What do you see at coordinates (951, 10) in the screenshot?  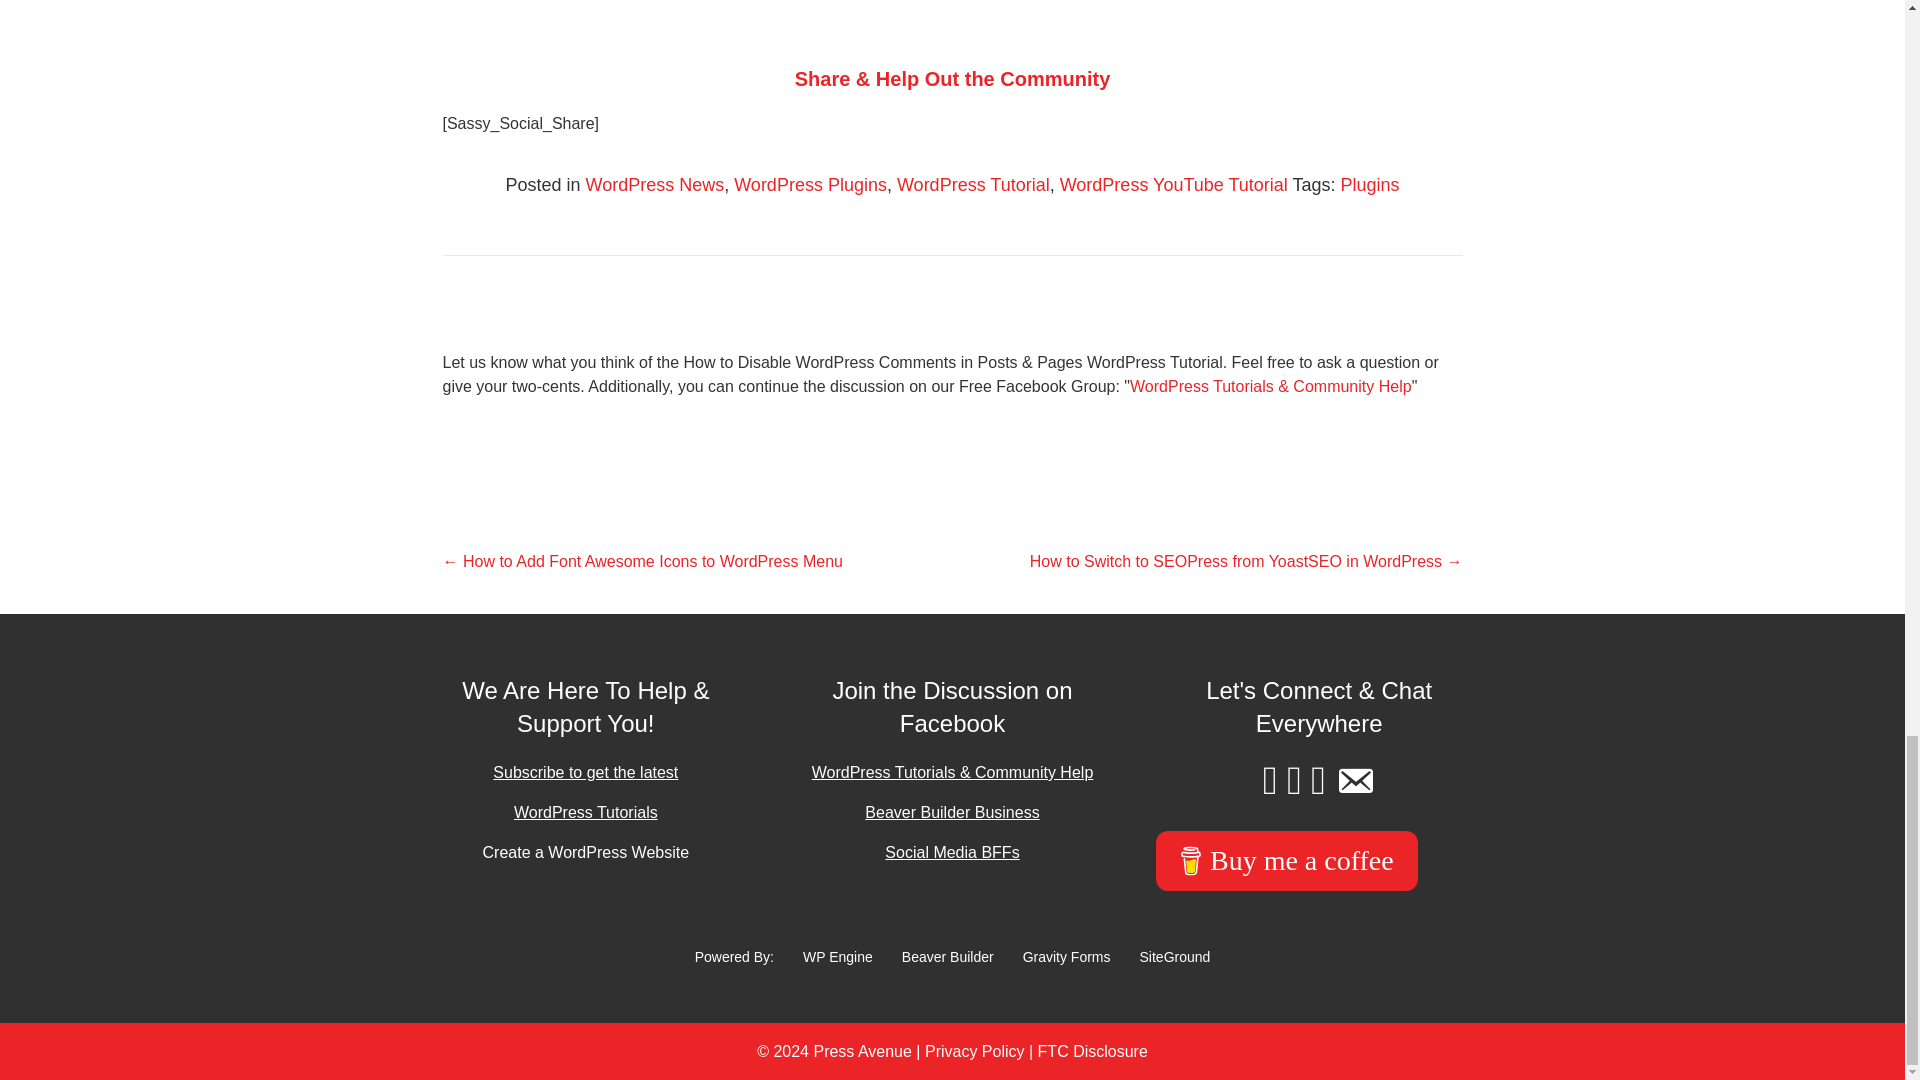 I see `Advertisement` at bounding box center [951, 10].